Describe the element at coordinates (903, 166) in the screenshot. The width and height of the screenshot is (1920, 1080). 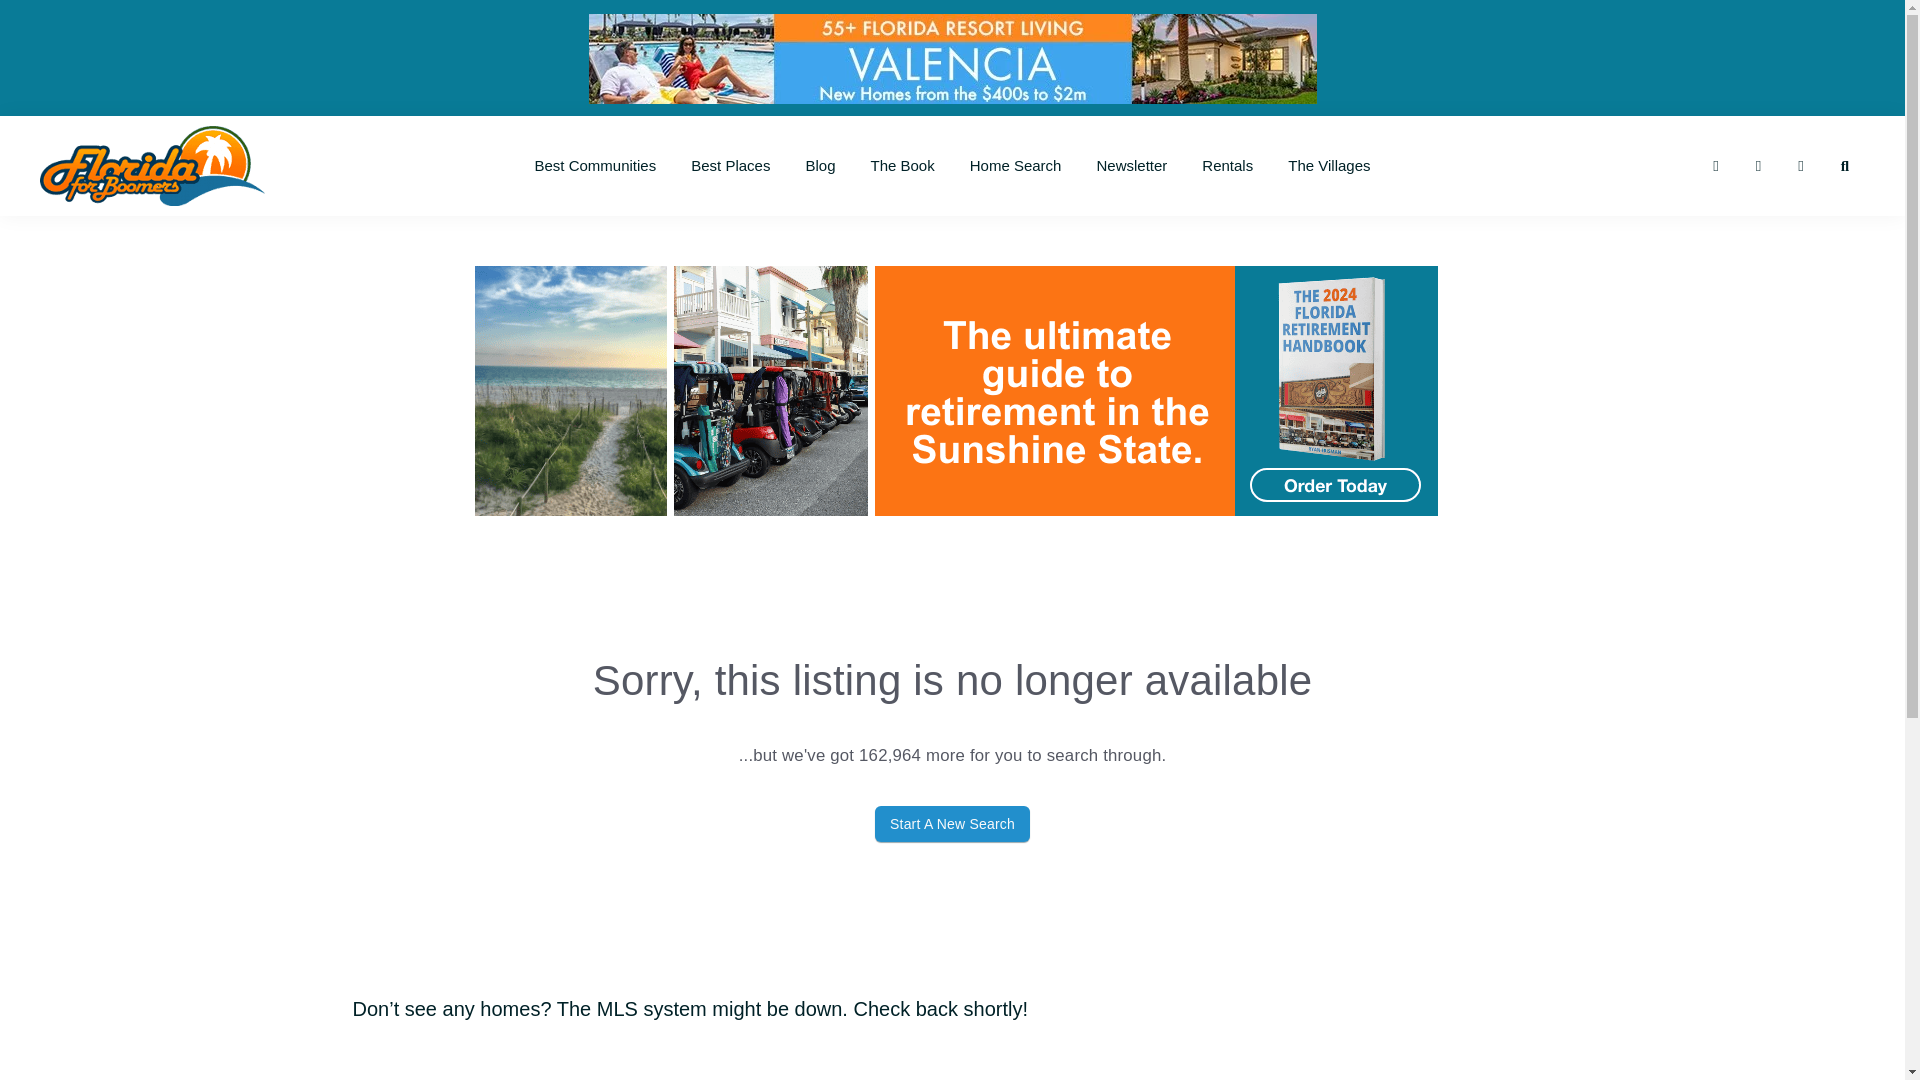
I see `The Book` at that location.